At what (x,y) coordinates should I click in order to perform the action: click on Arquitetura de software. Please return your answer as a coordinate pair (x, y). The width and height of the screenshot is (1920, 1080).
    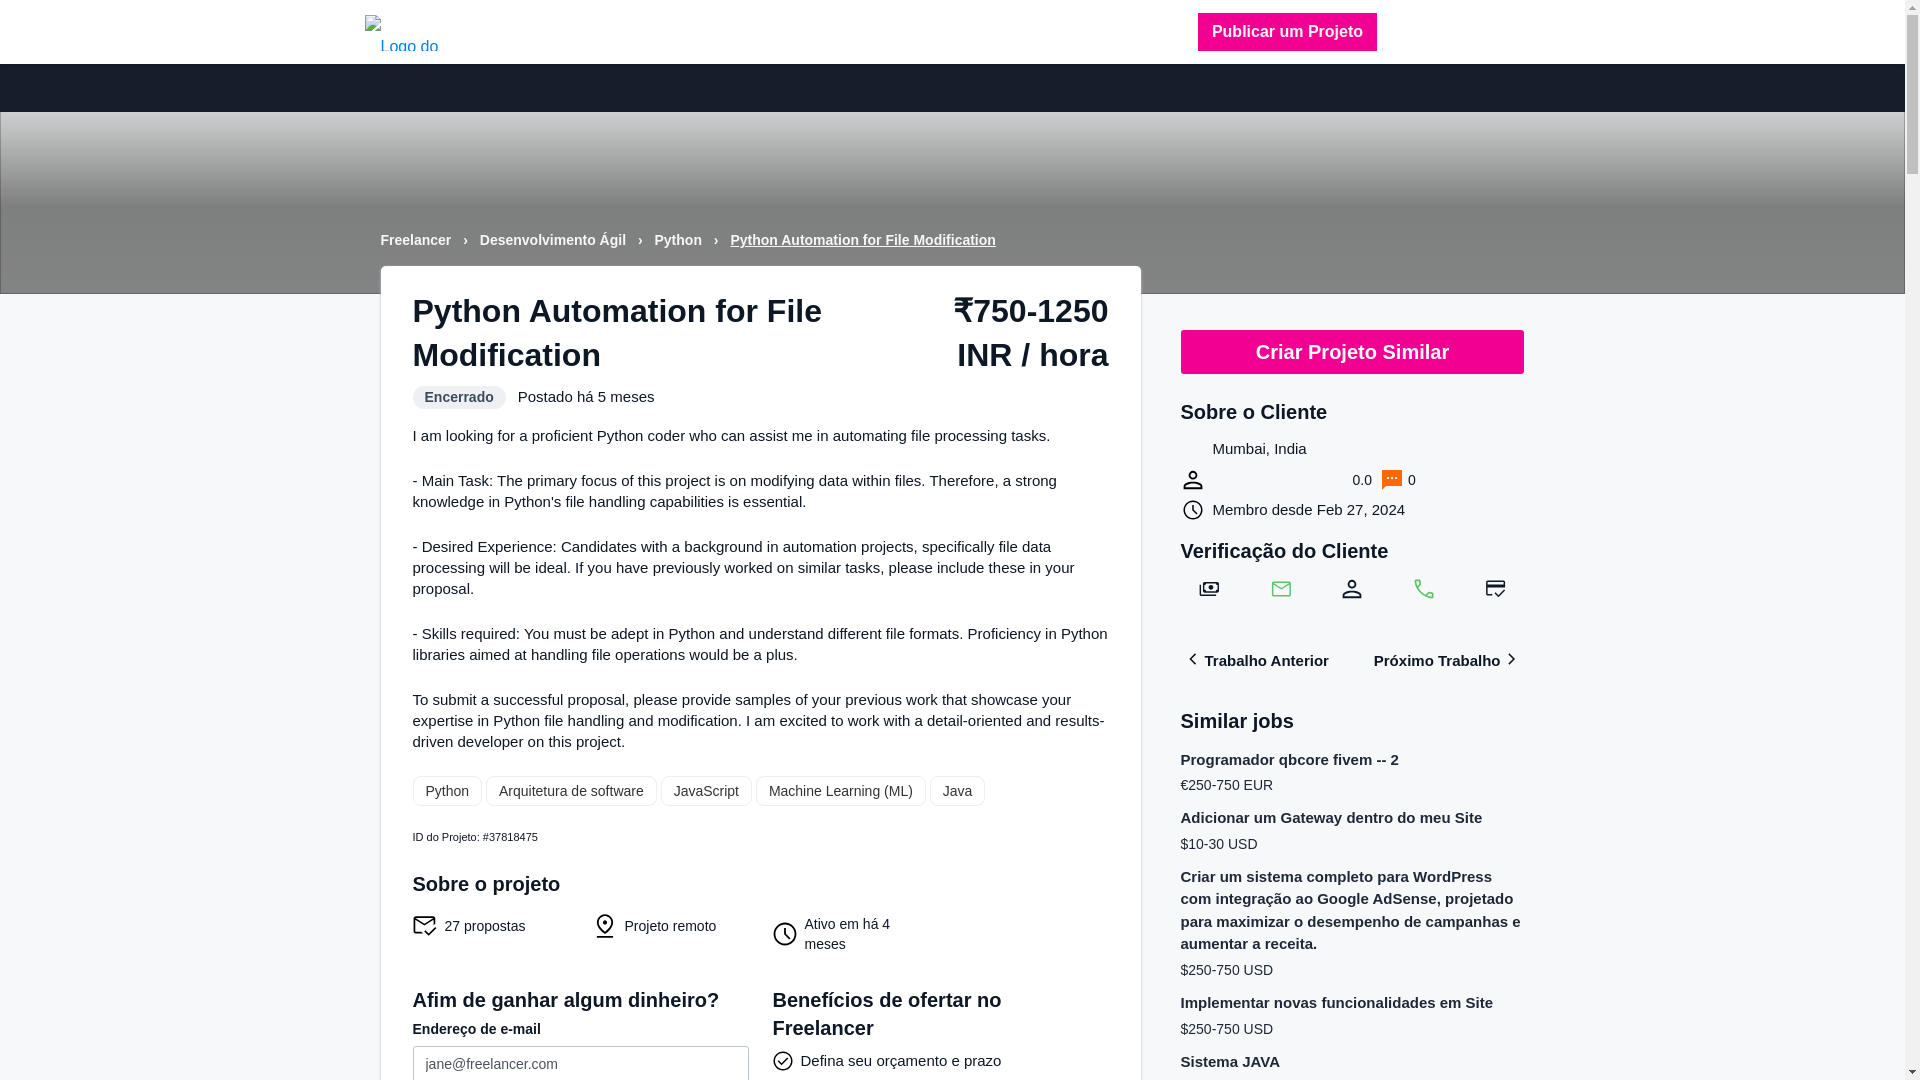
    Looking at the image, I should click on (570, 790).